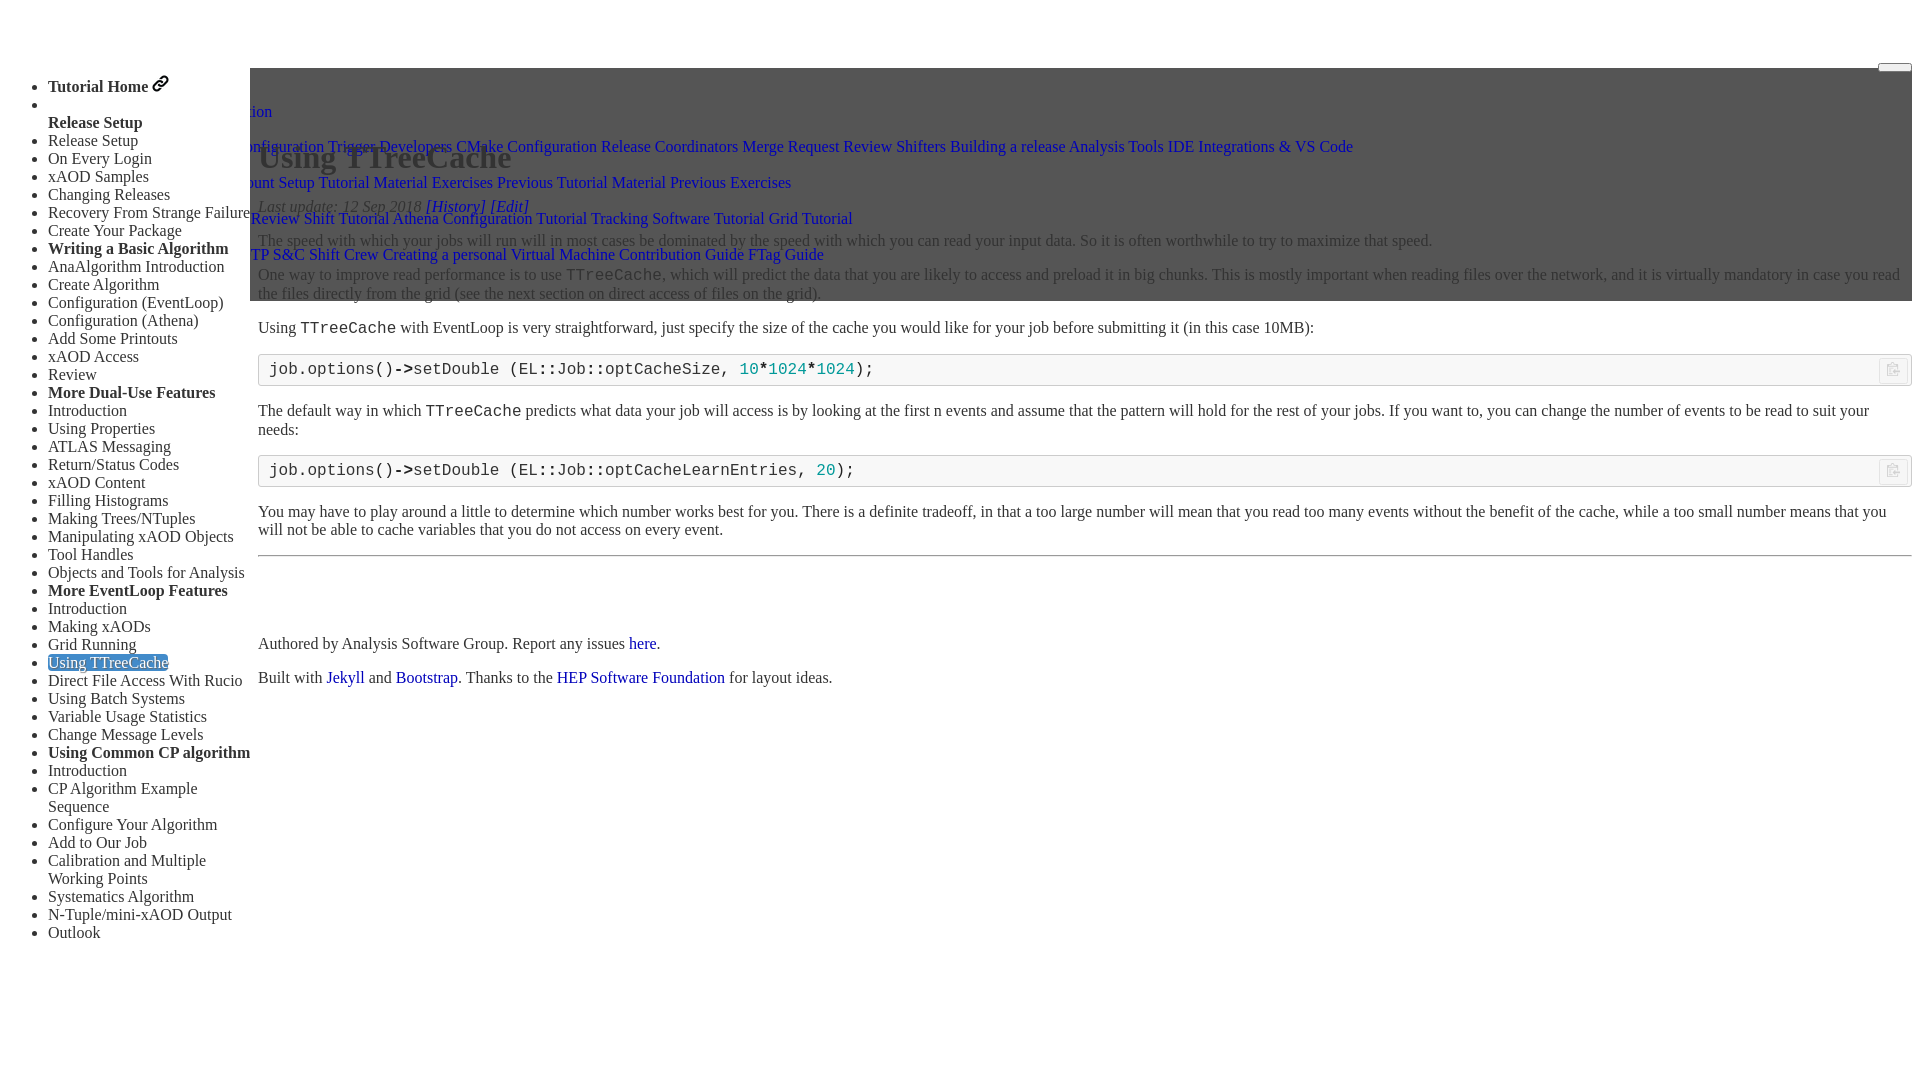  I want to click on Review, so click(72, 374).